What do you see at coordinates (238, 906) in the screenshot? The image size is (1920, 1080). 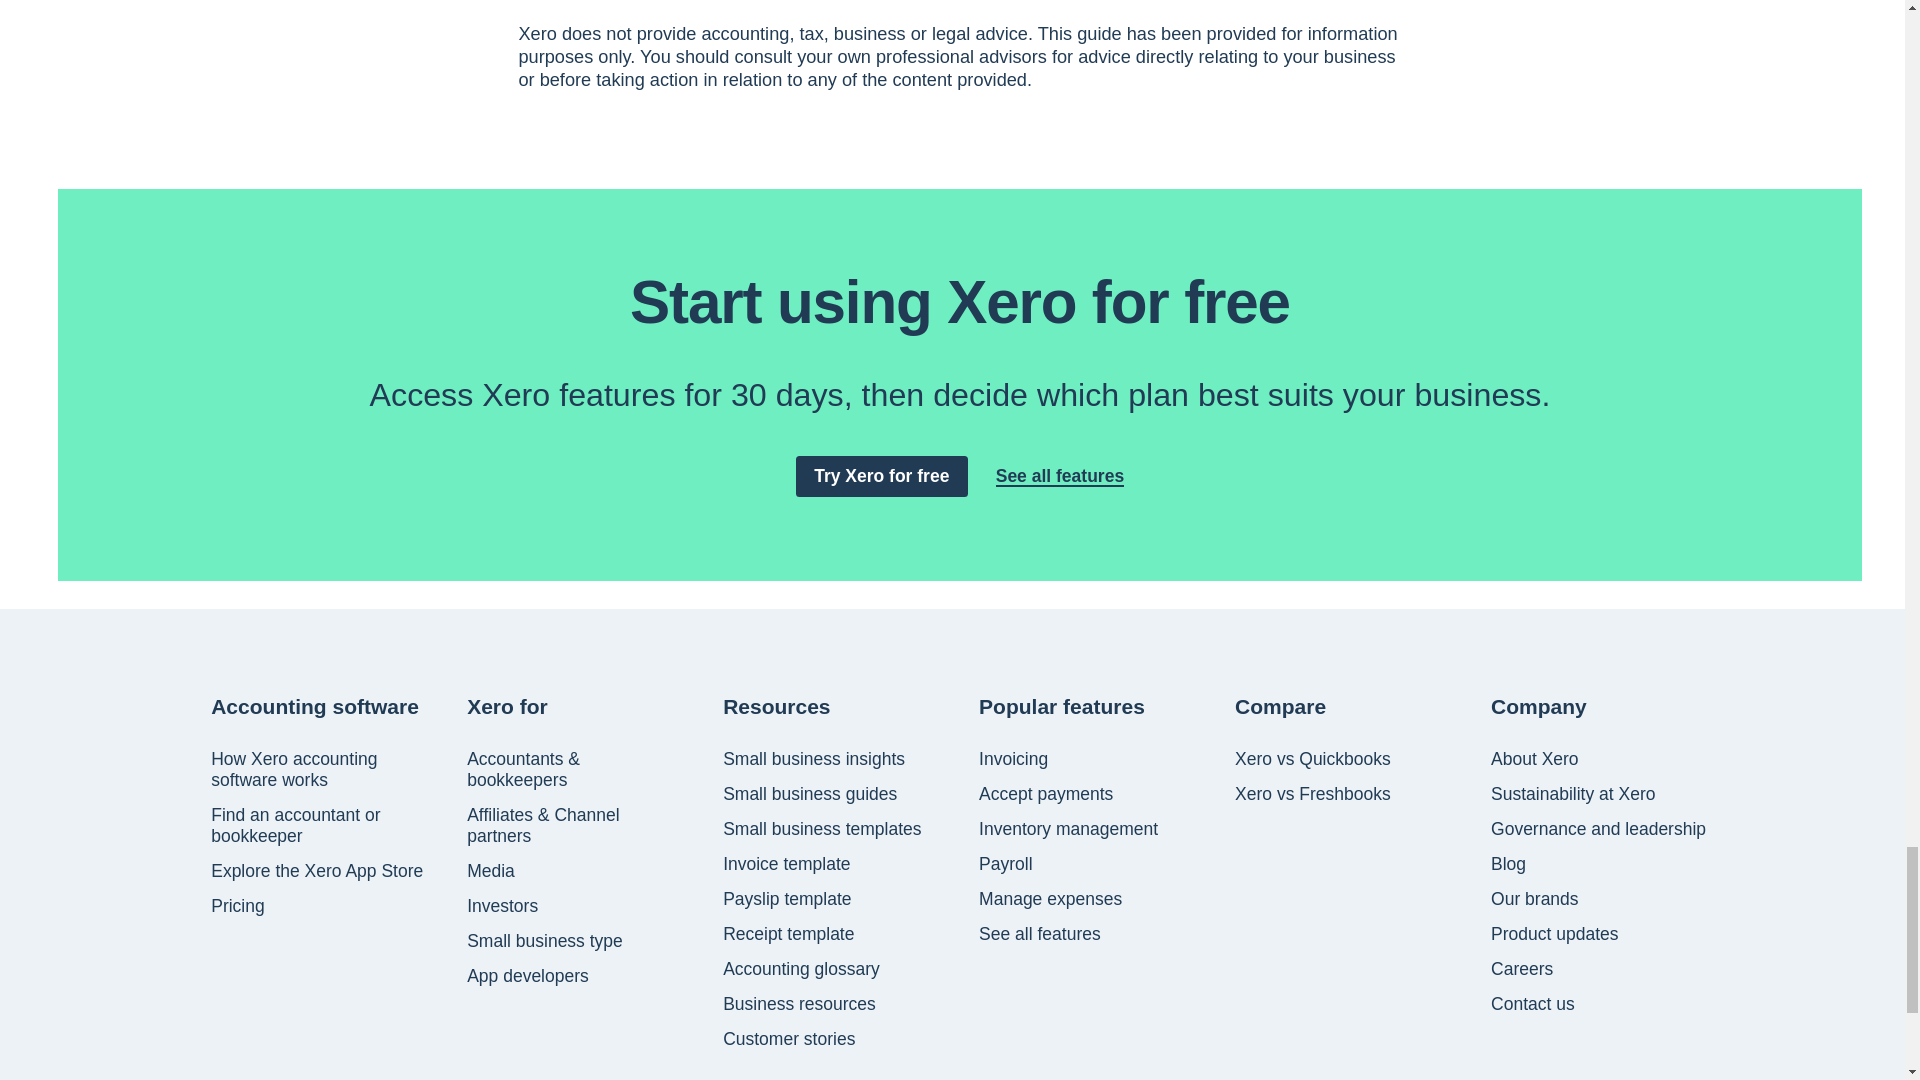 I see `Pricing` at bounding box center [238, 906].